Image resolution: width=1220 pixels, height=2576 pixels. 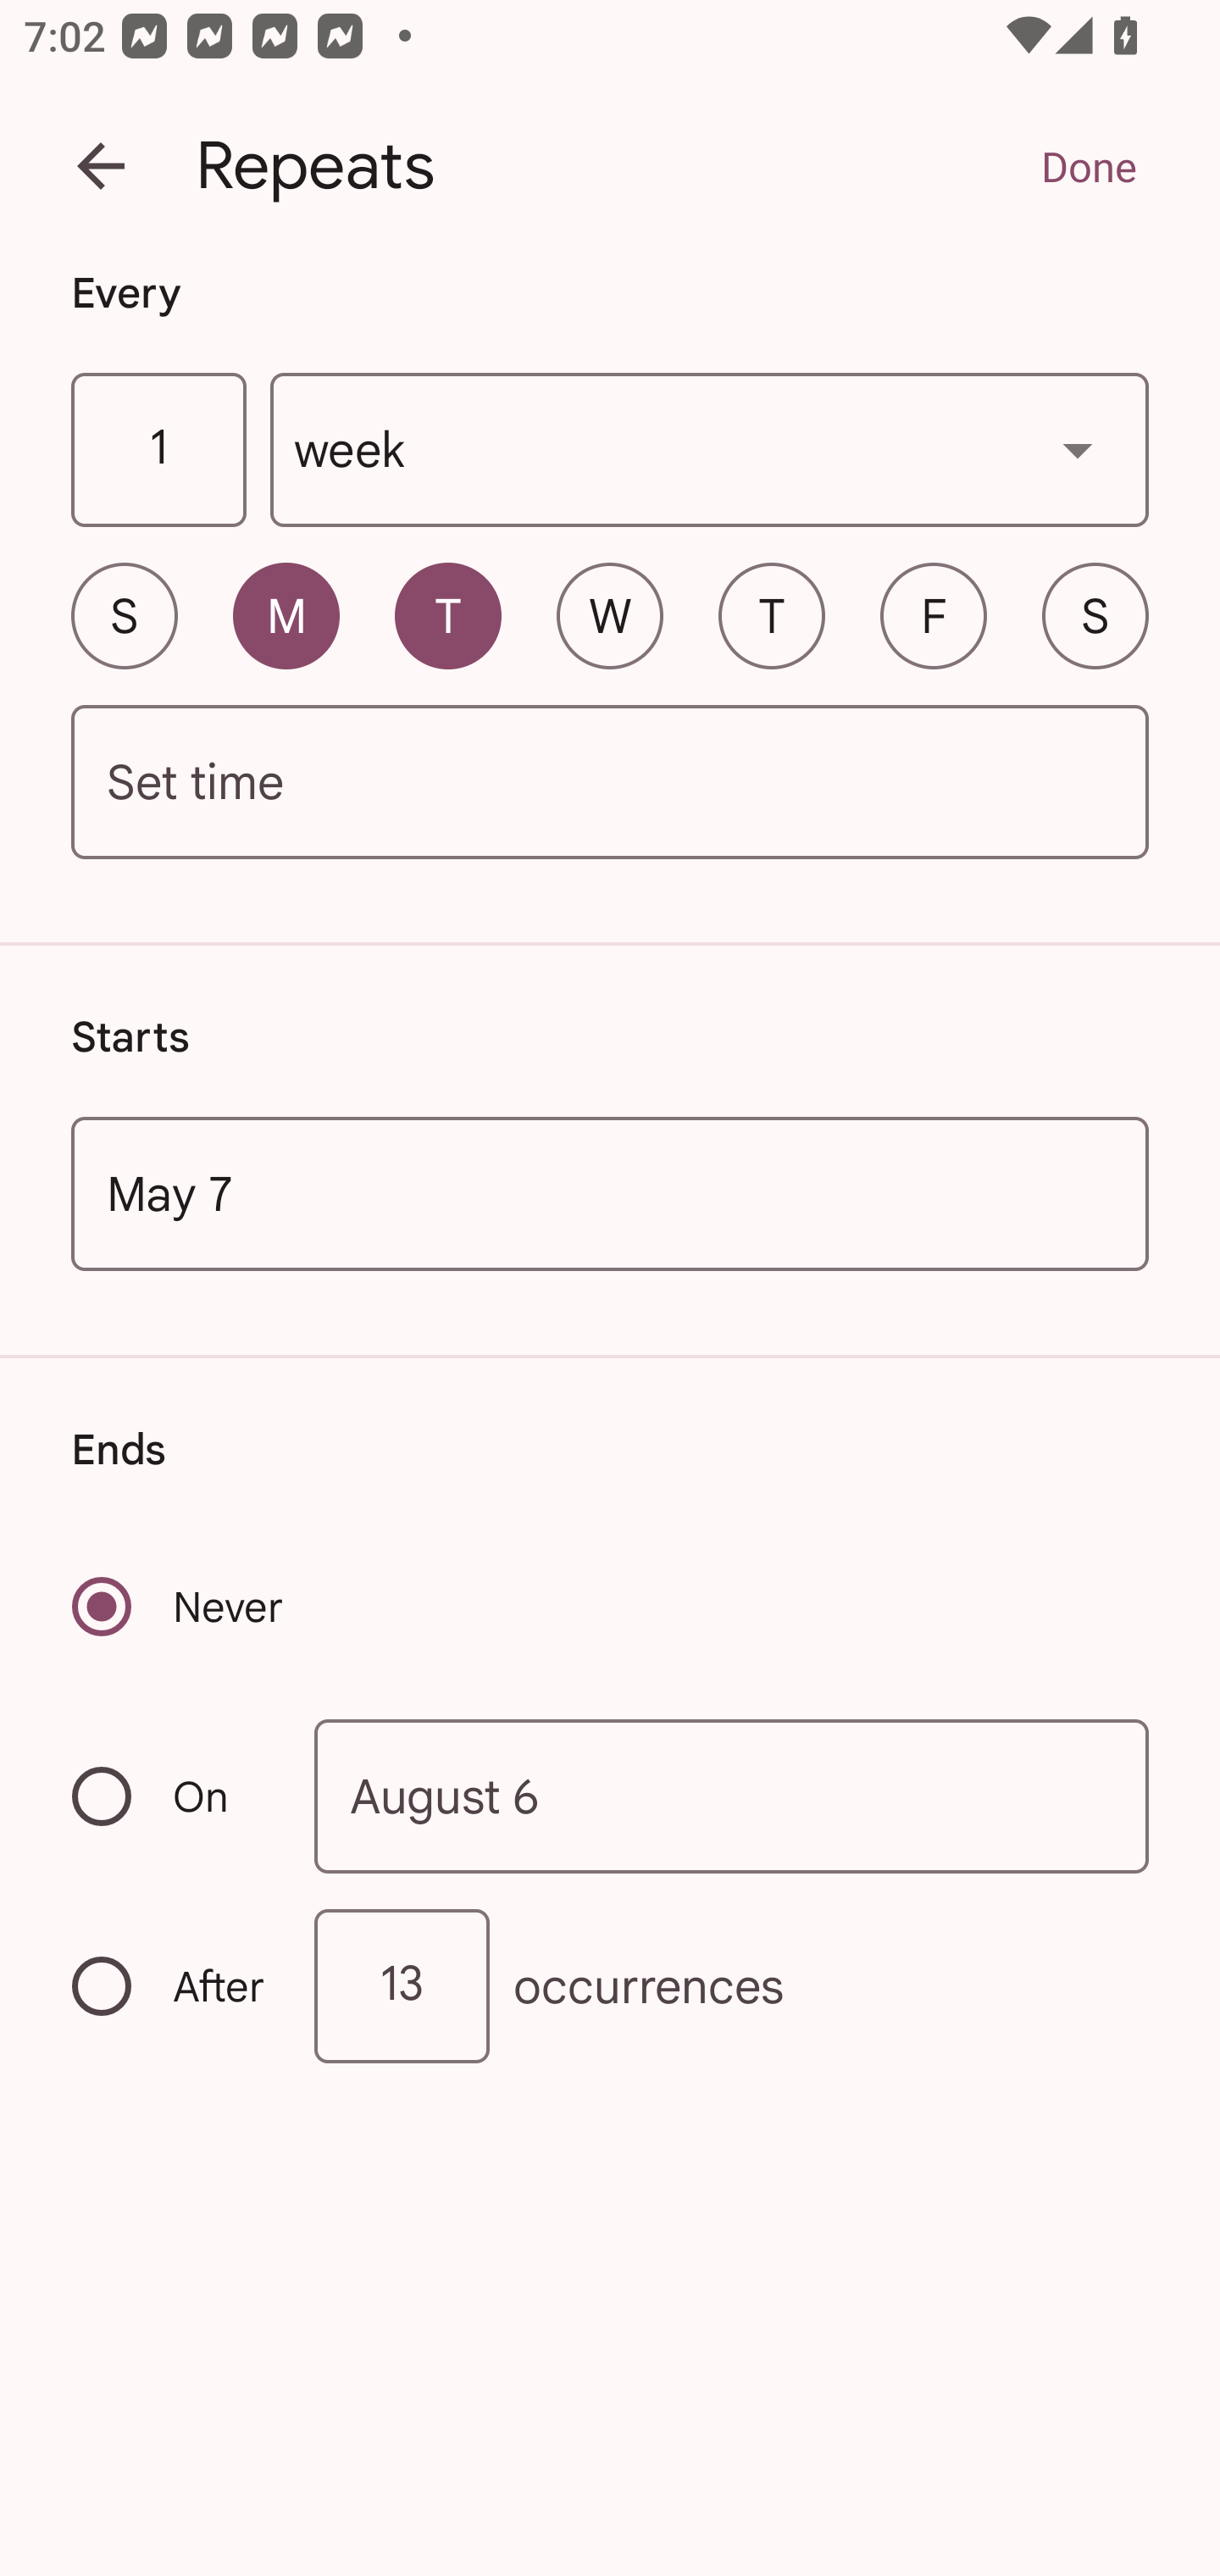 I want to click on S Saturday, so click(x=1095, y=615).